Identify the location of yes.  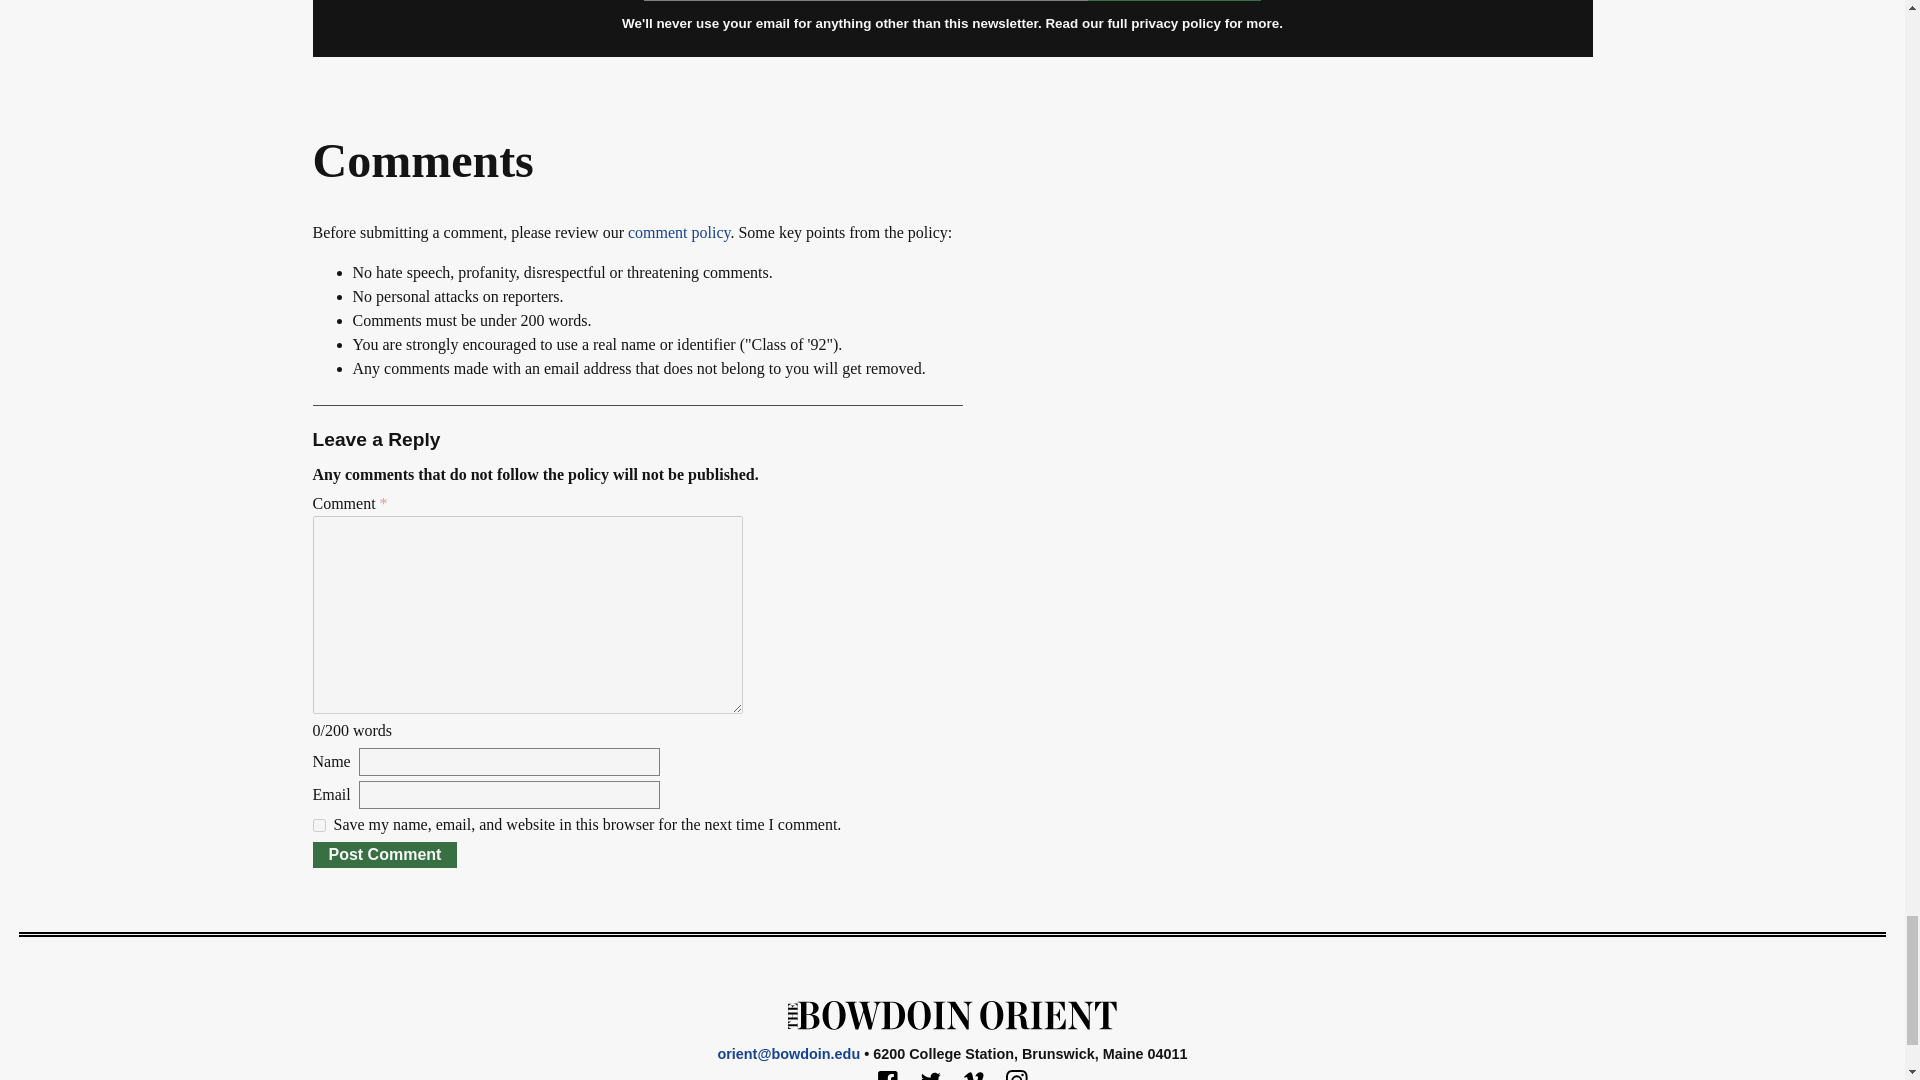
(318, 824).